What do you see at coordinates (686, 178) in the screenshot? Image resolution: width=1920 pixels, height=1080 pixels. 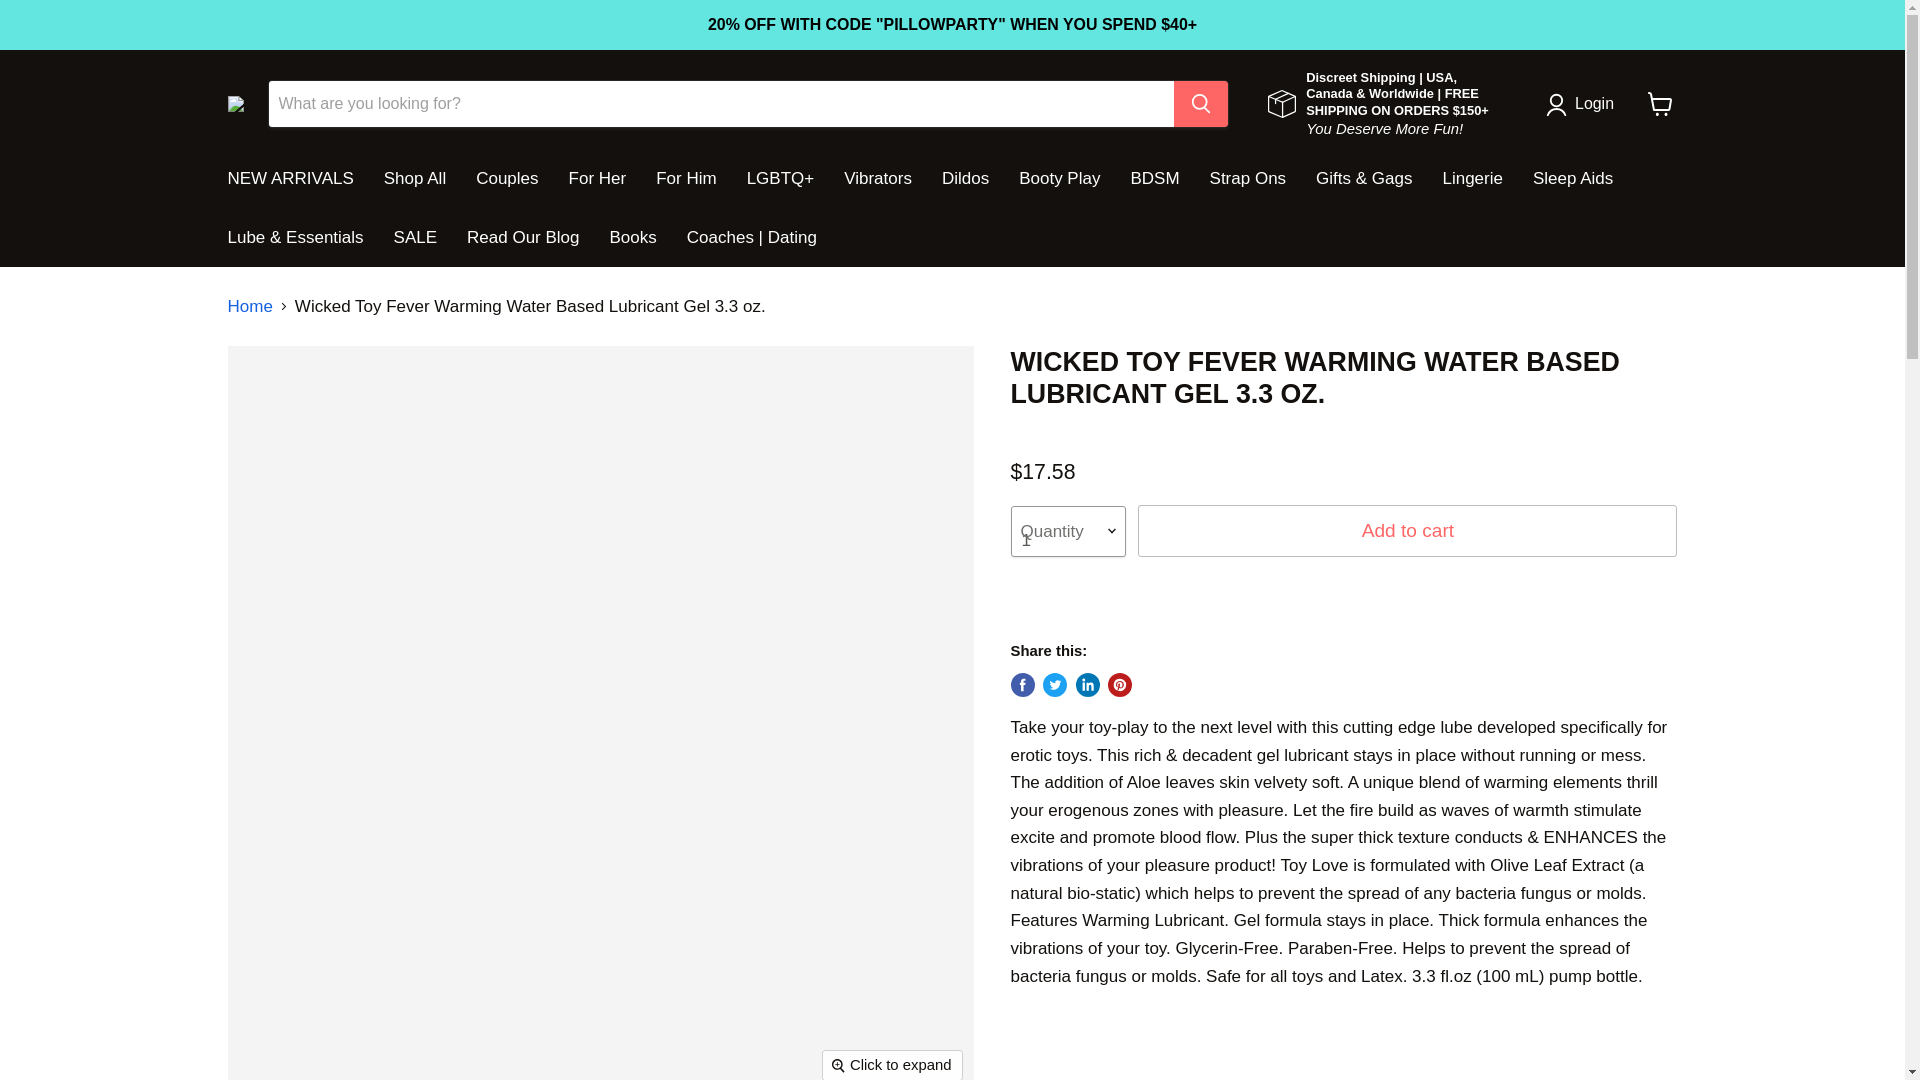 I see `For Him` at bounding box center [686, 178].